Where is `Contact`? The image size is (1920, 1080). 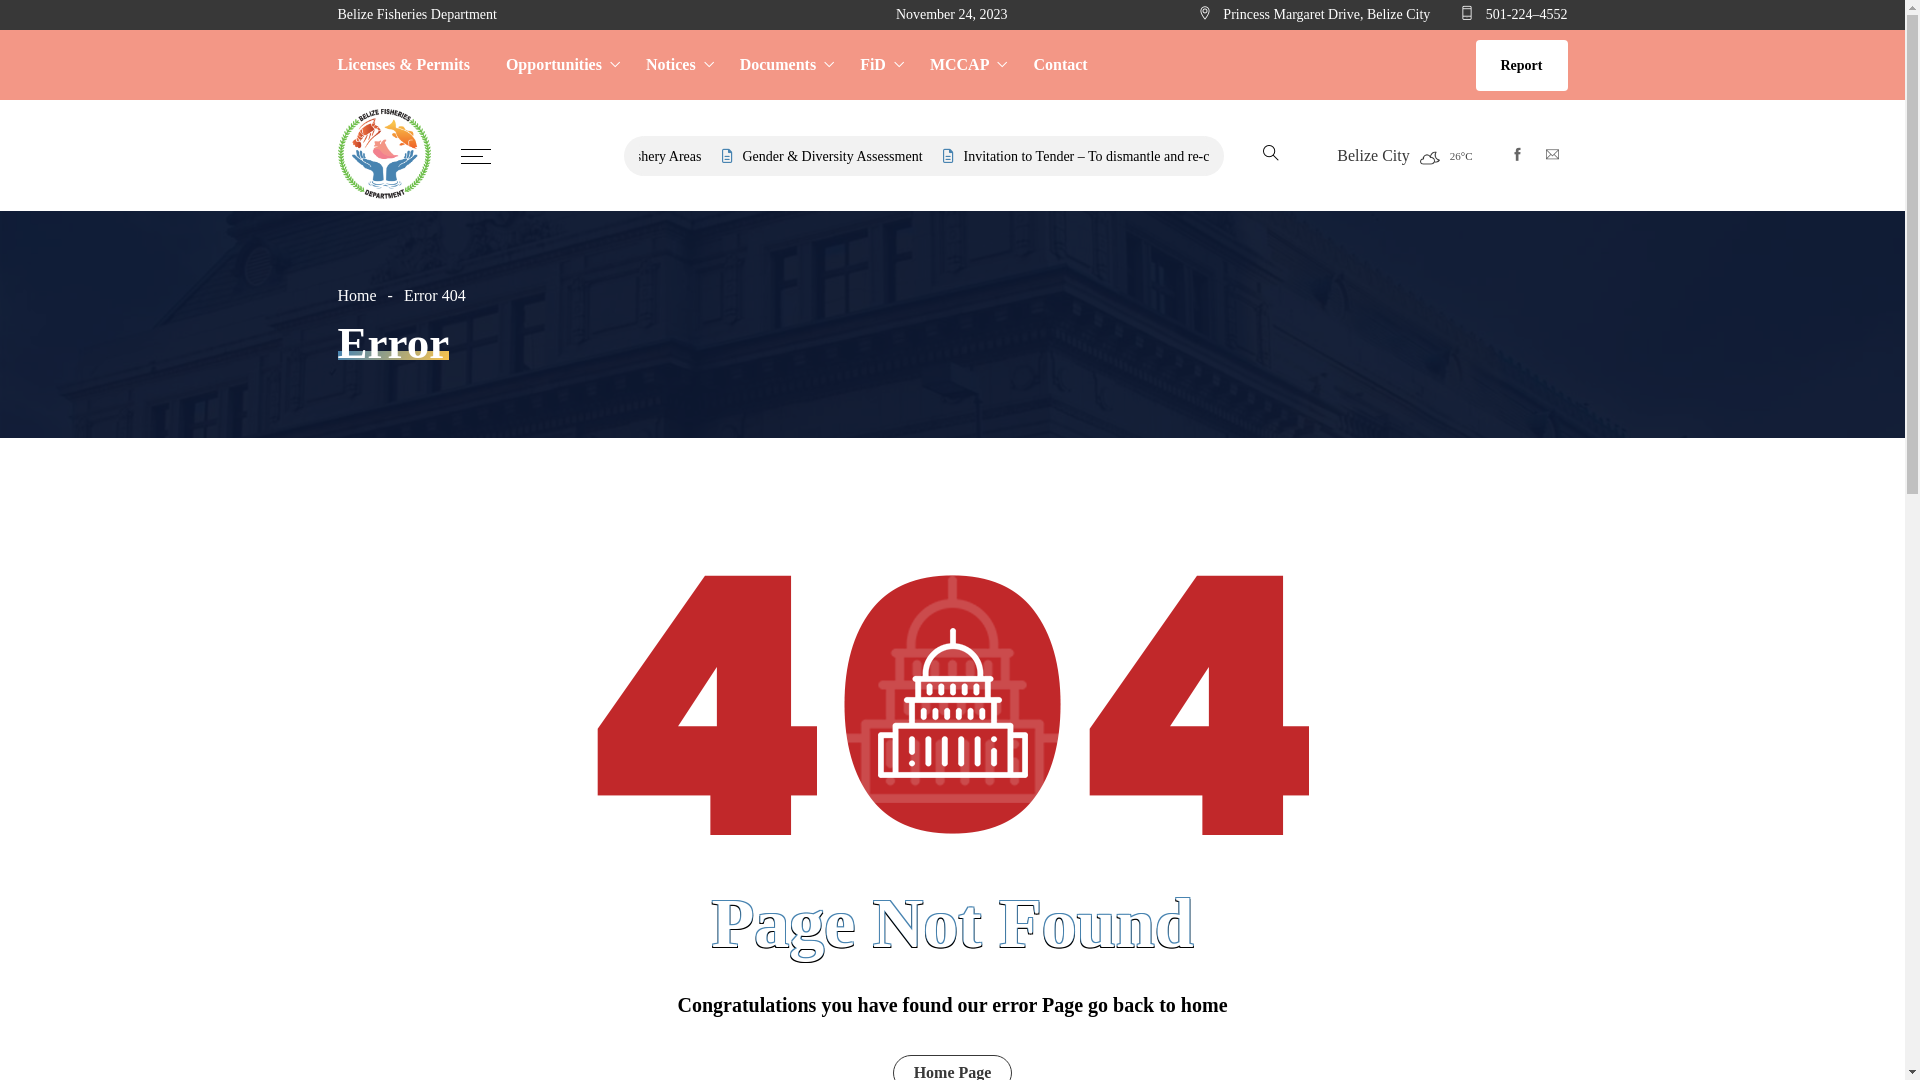
Contact is located at coordinates (1051, 65).